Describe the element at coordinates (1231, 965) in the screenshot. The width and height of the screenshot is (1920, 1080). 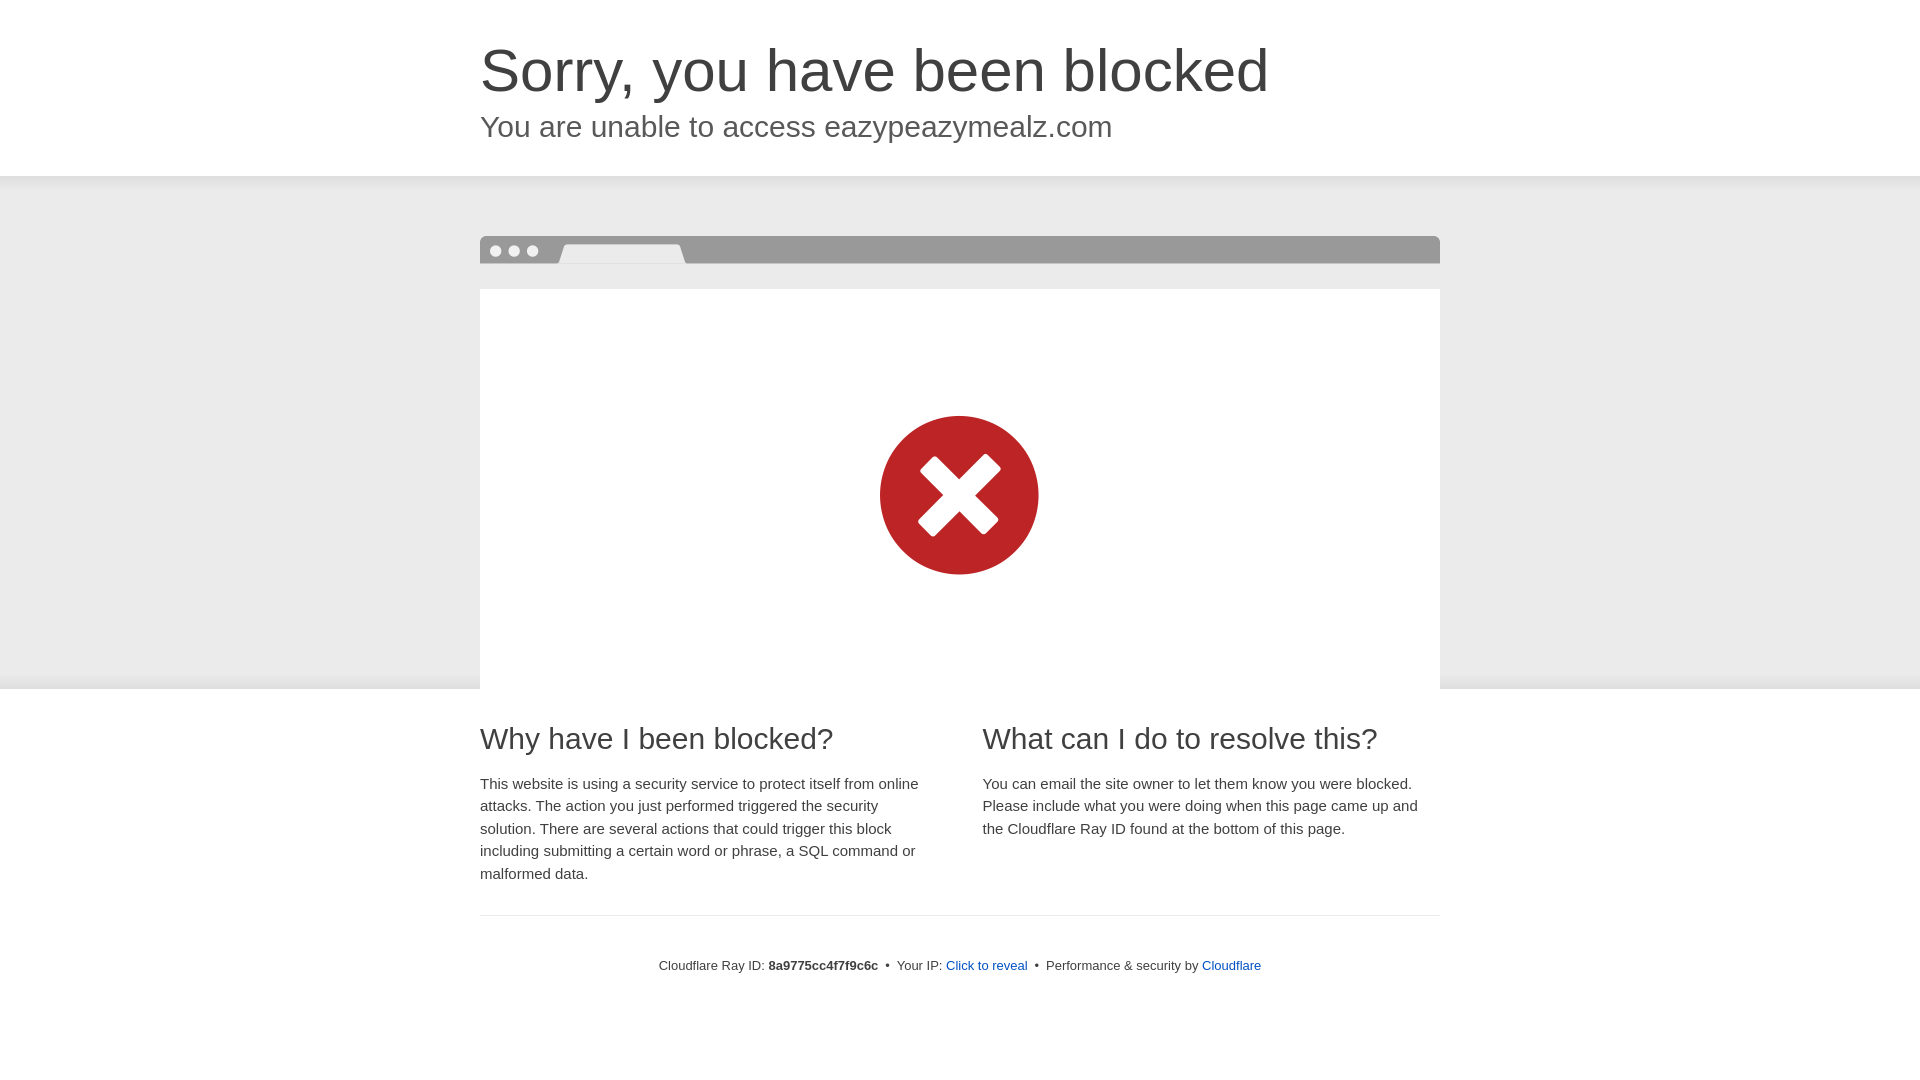
I see `Cloudflare` at that location.